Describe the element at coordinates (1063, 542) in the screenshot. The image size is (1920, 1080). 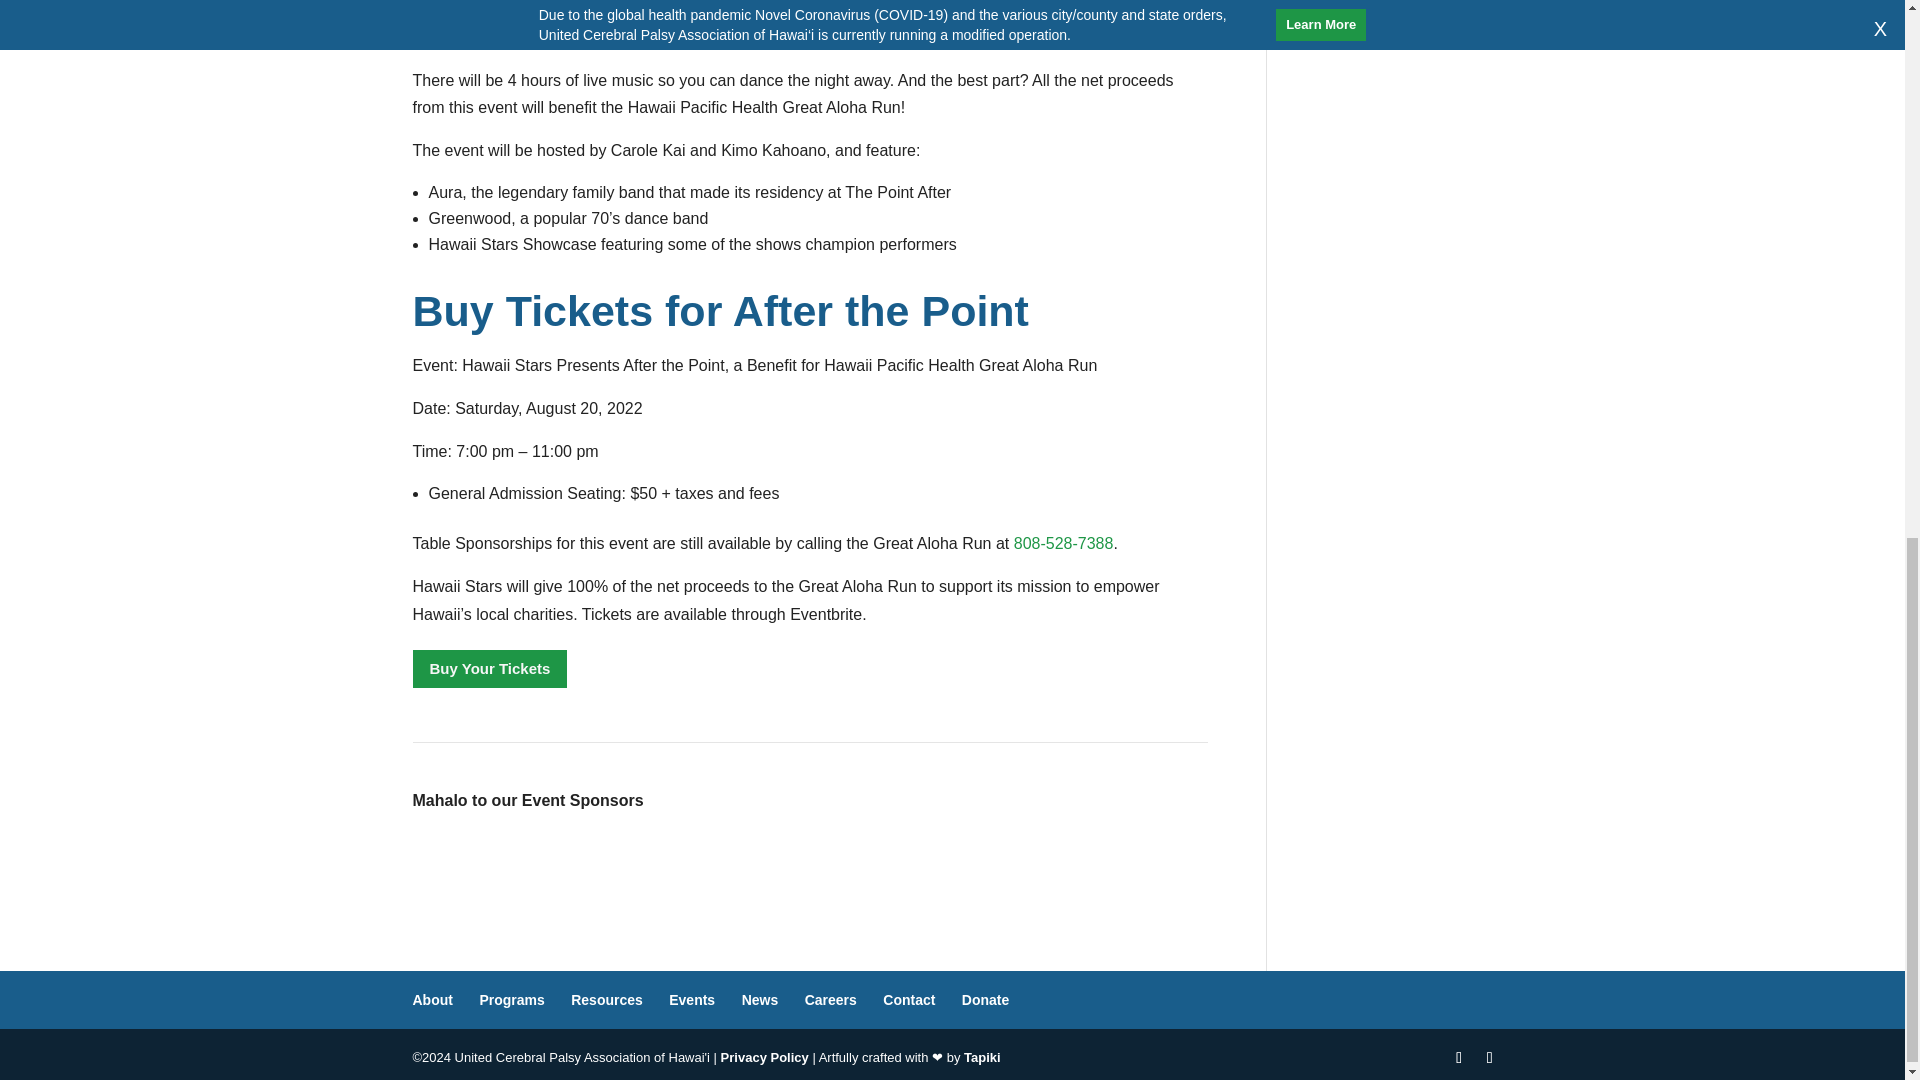
I see `808-528-7388` at that location.